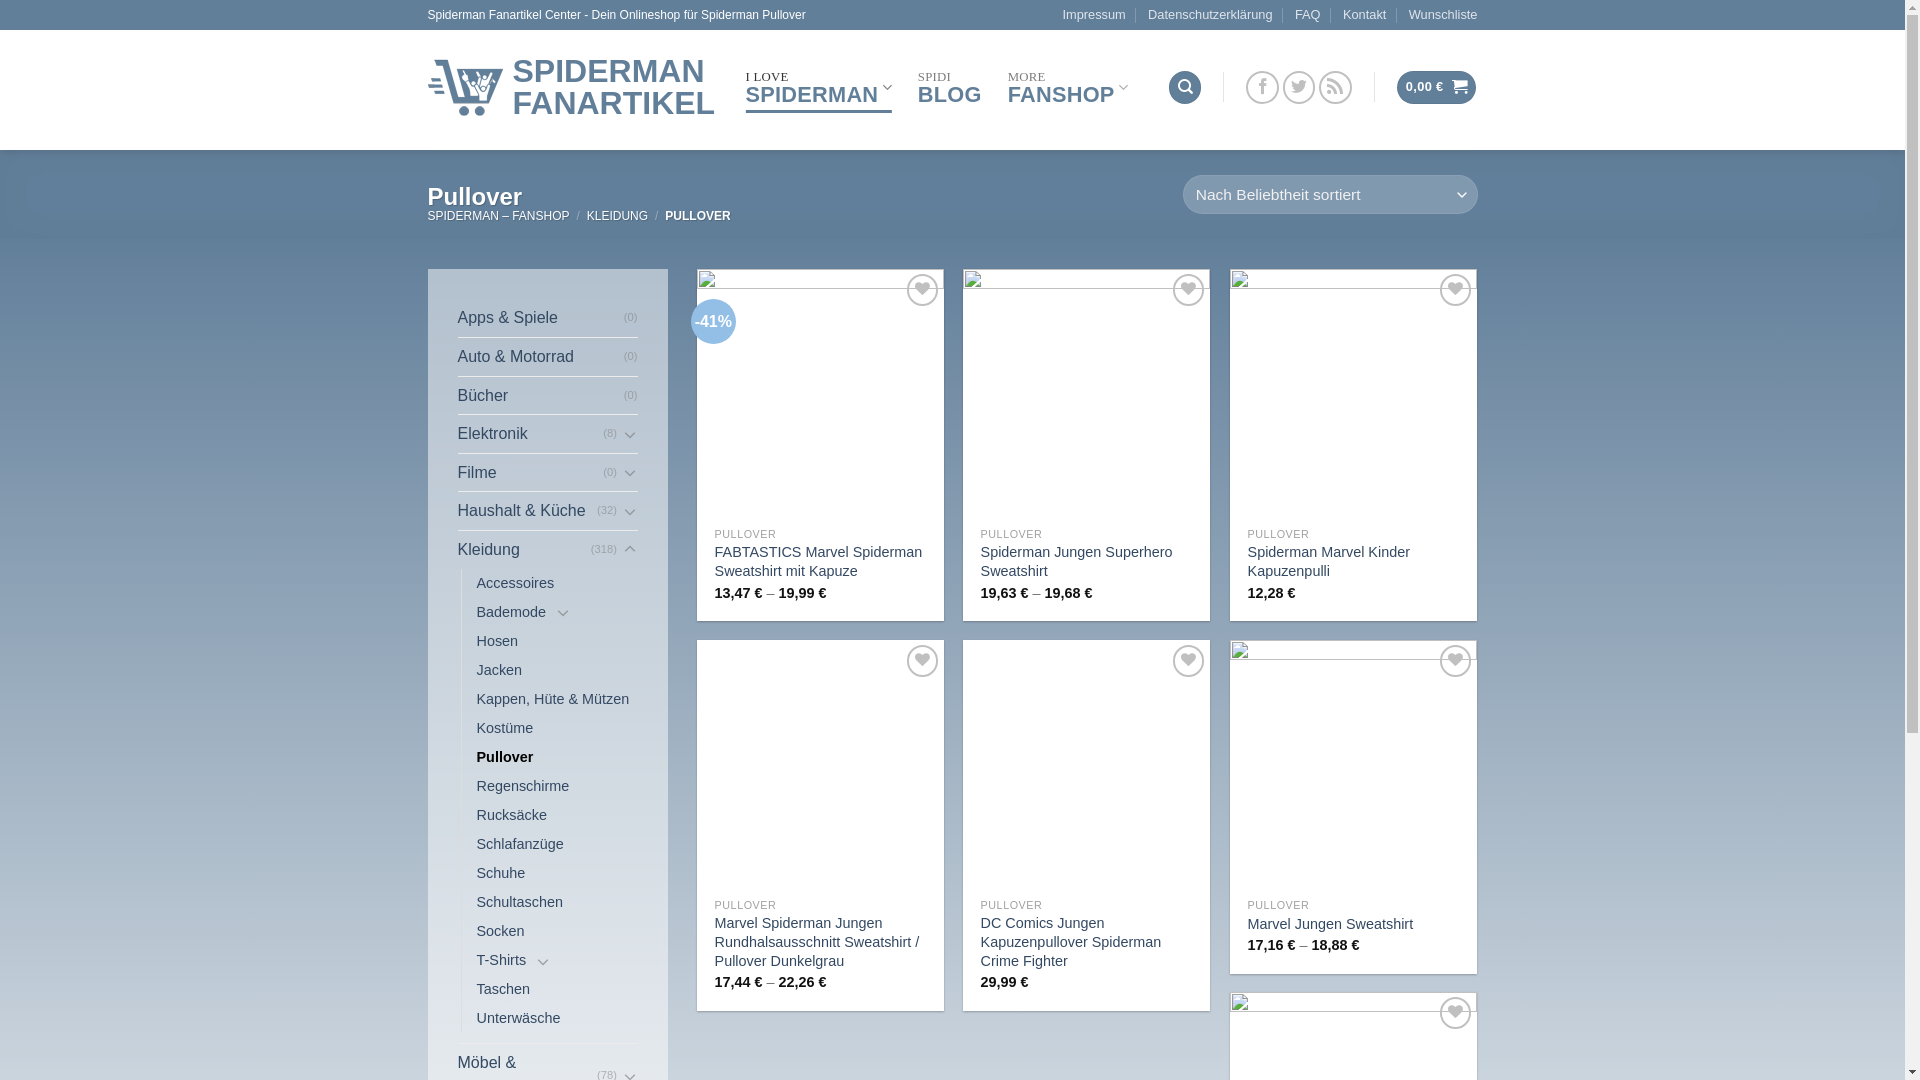 The image size is (1920, 1080). Describe the element at coordinates (515, 584) in the screenshot. I see `Accessoires` at that location.